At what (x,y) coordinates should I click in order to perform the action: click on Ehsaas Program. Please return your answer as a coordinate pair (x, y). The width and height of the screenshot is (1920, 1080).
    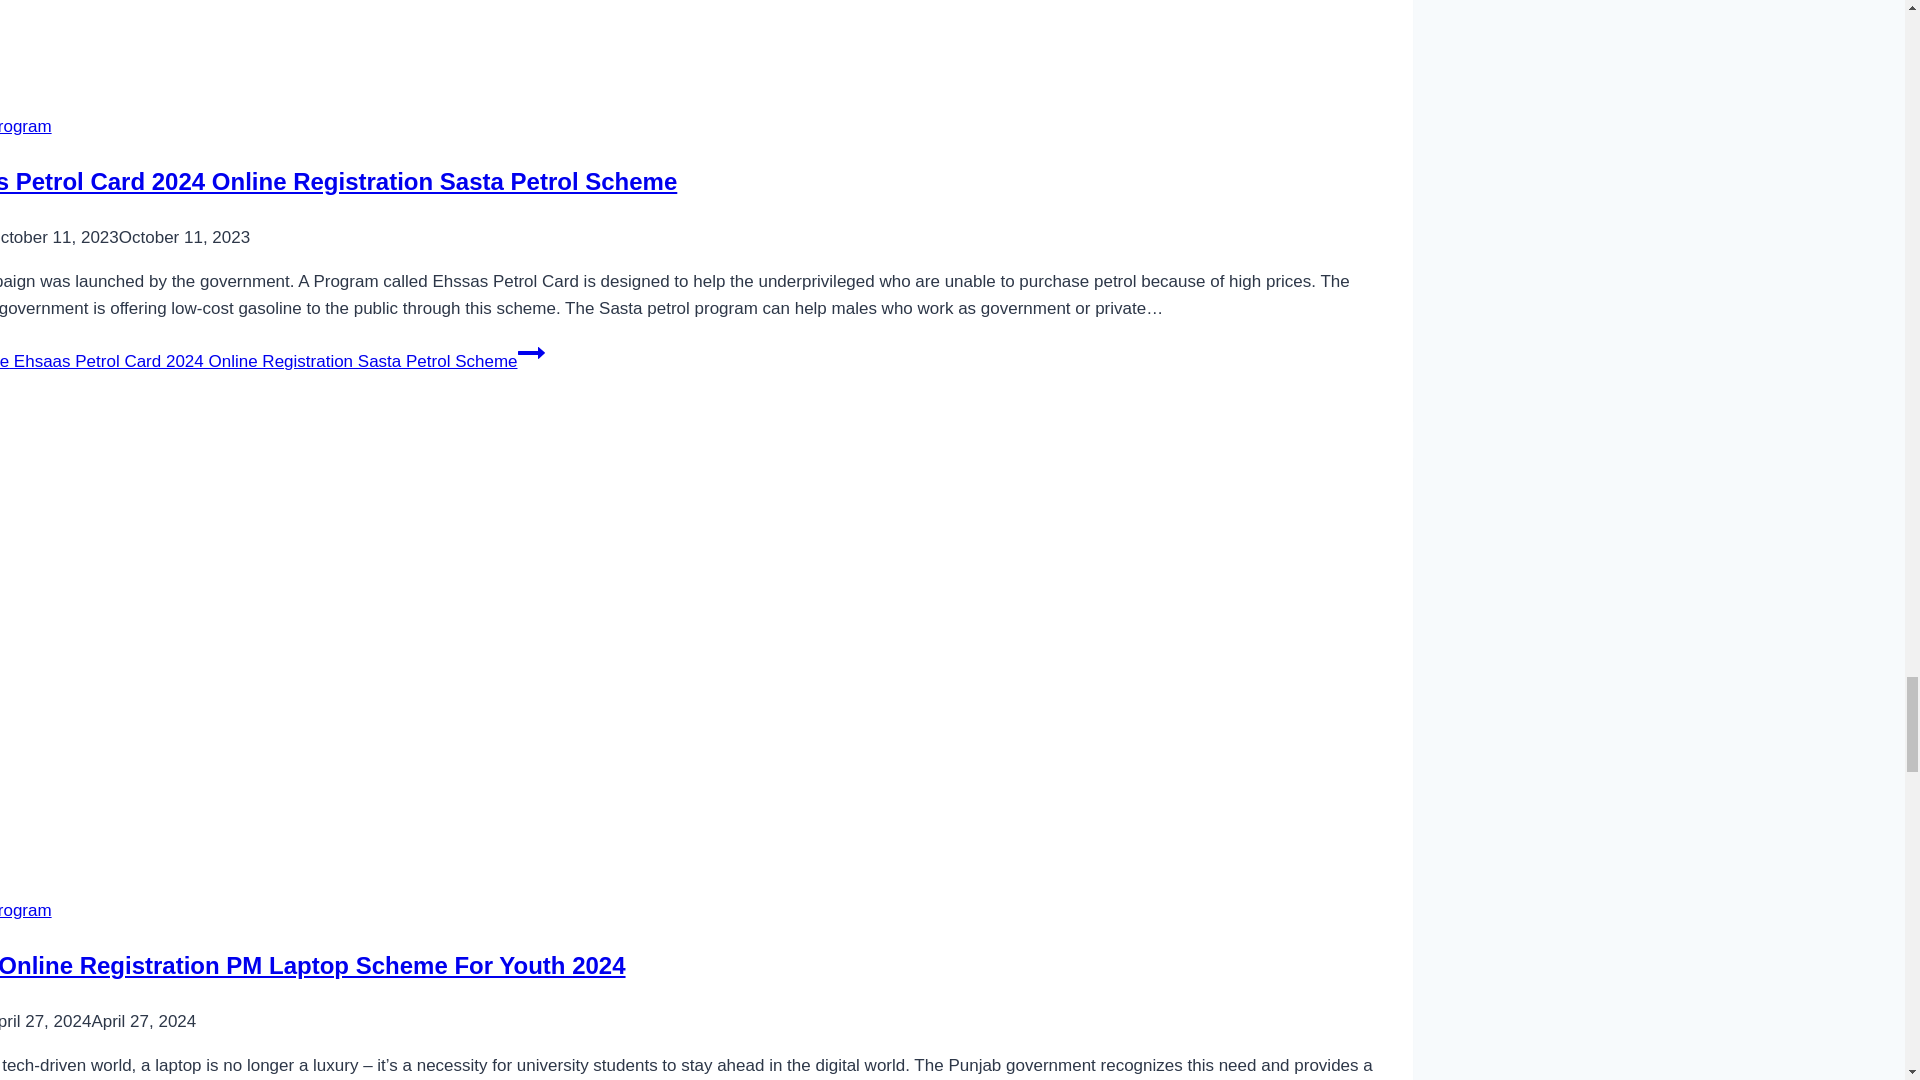
    Looking at the image, I should click on (26, 126).